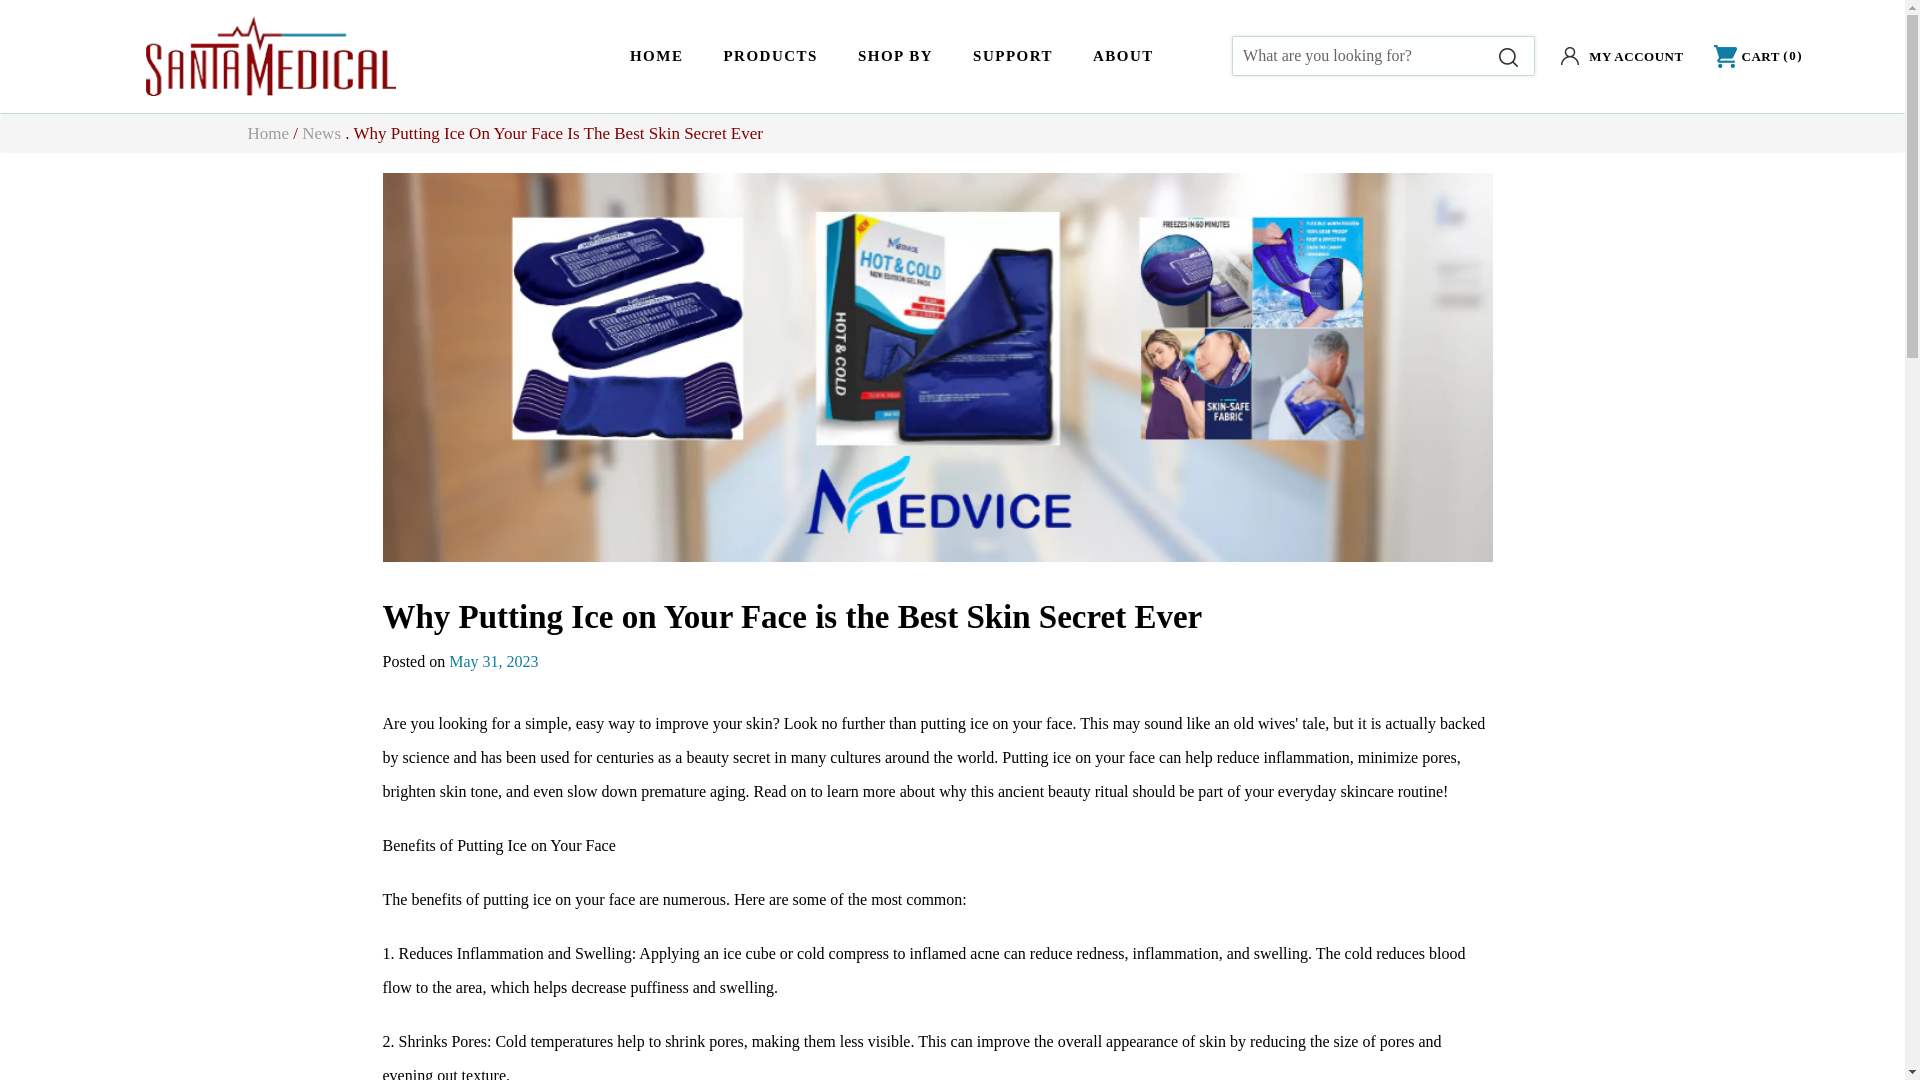 The height and width of the screenshot is (1080, 1920). I want to click on HOME, so click(657, 56).